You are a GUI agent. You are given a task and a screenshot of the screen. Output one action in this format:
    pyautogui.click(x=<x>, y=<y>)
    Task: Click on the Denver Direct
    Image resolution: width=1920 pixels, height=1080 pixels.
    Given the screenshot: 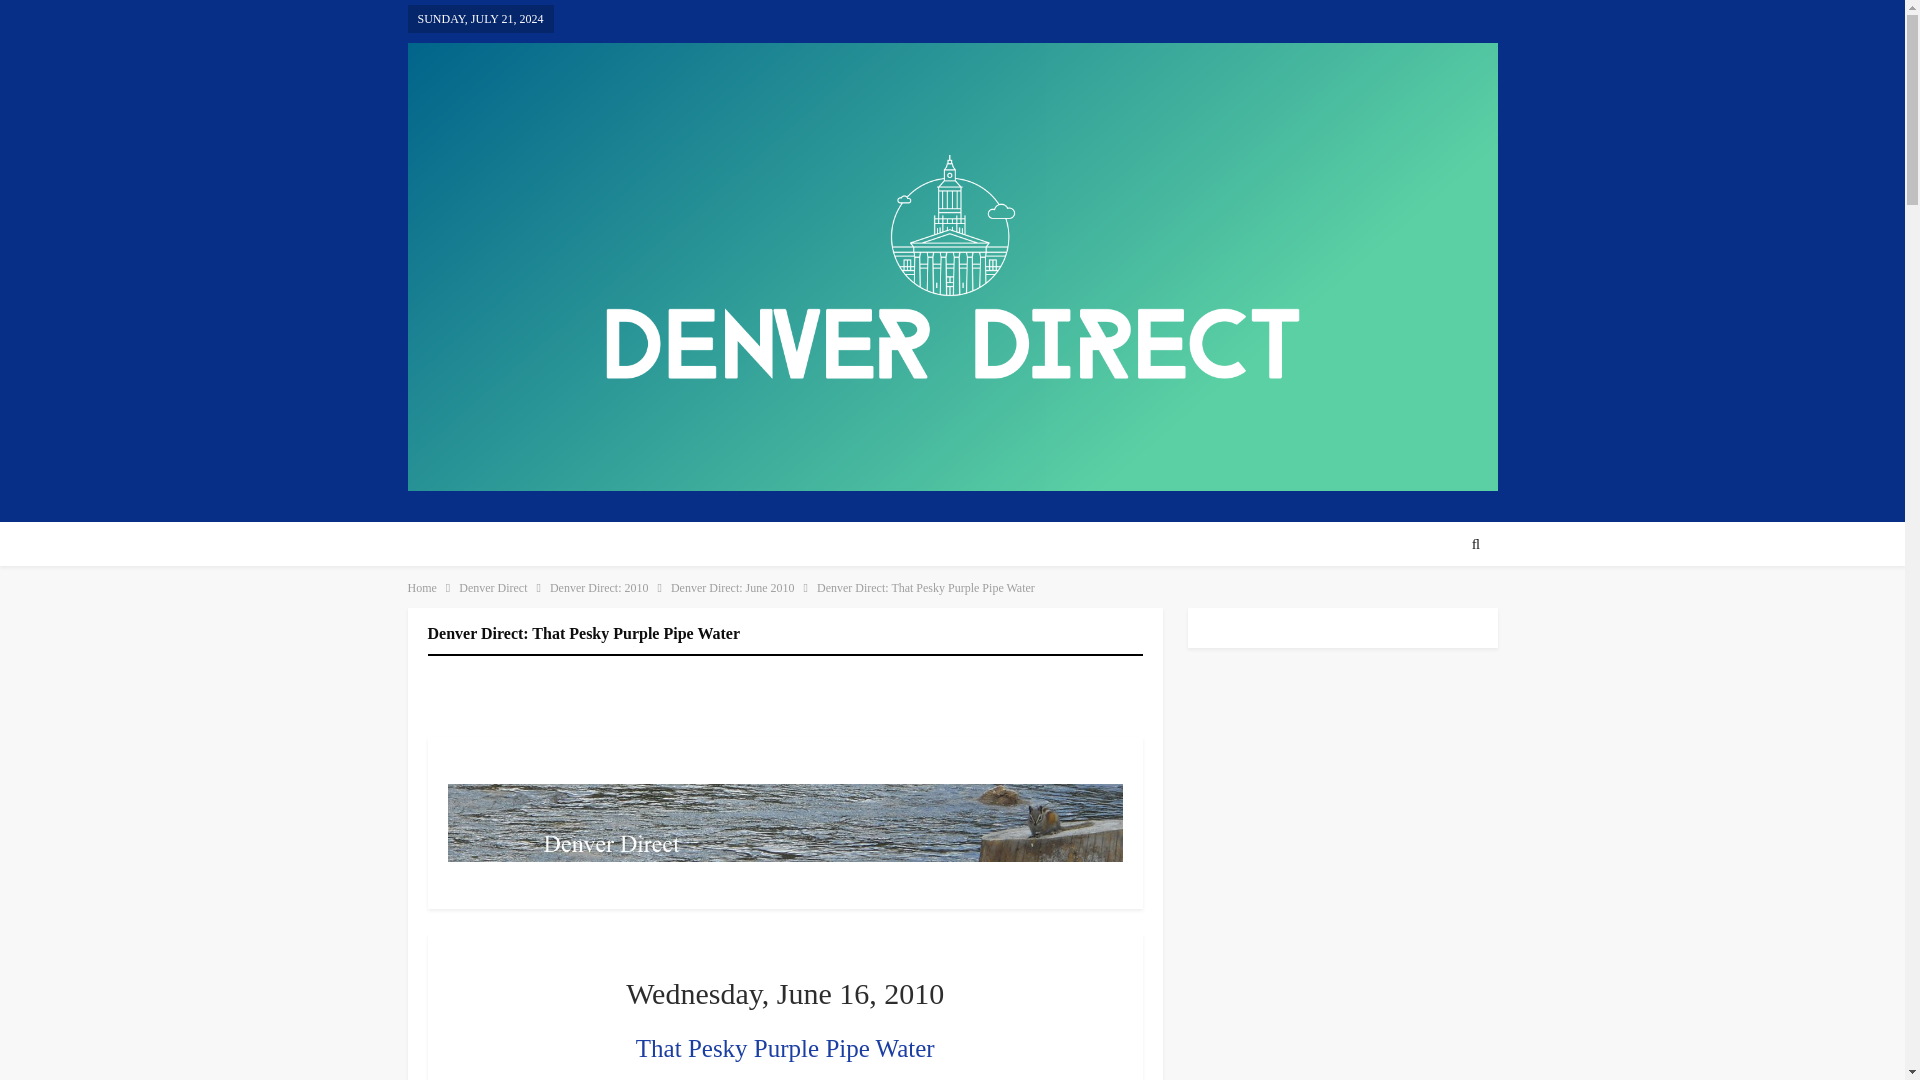 What is the action you would take?
    pyautogui.click(x=492, y=588)
    